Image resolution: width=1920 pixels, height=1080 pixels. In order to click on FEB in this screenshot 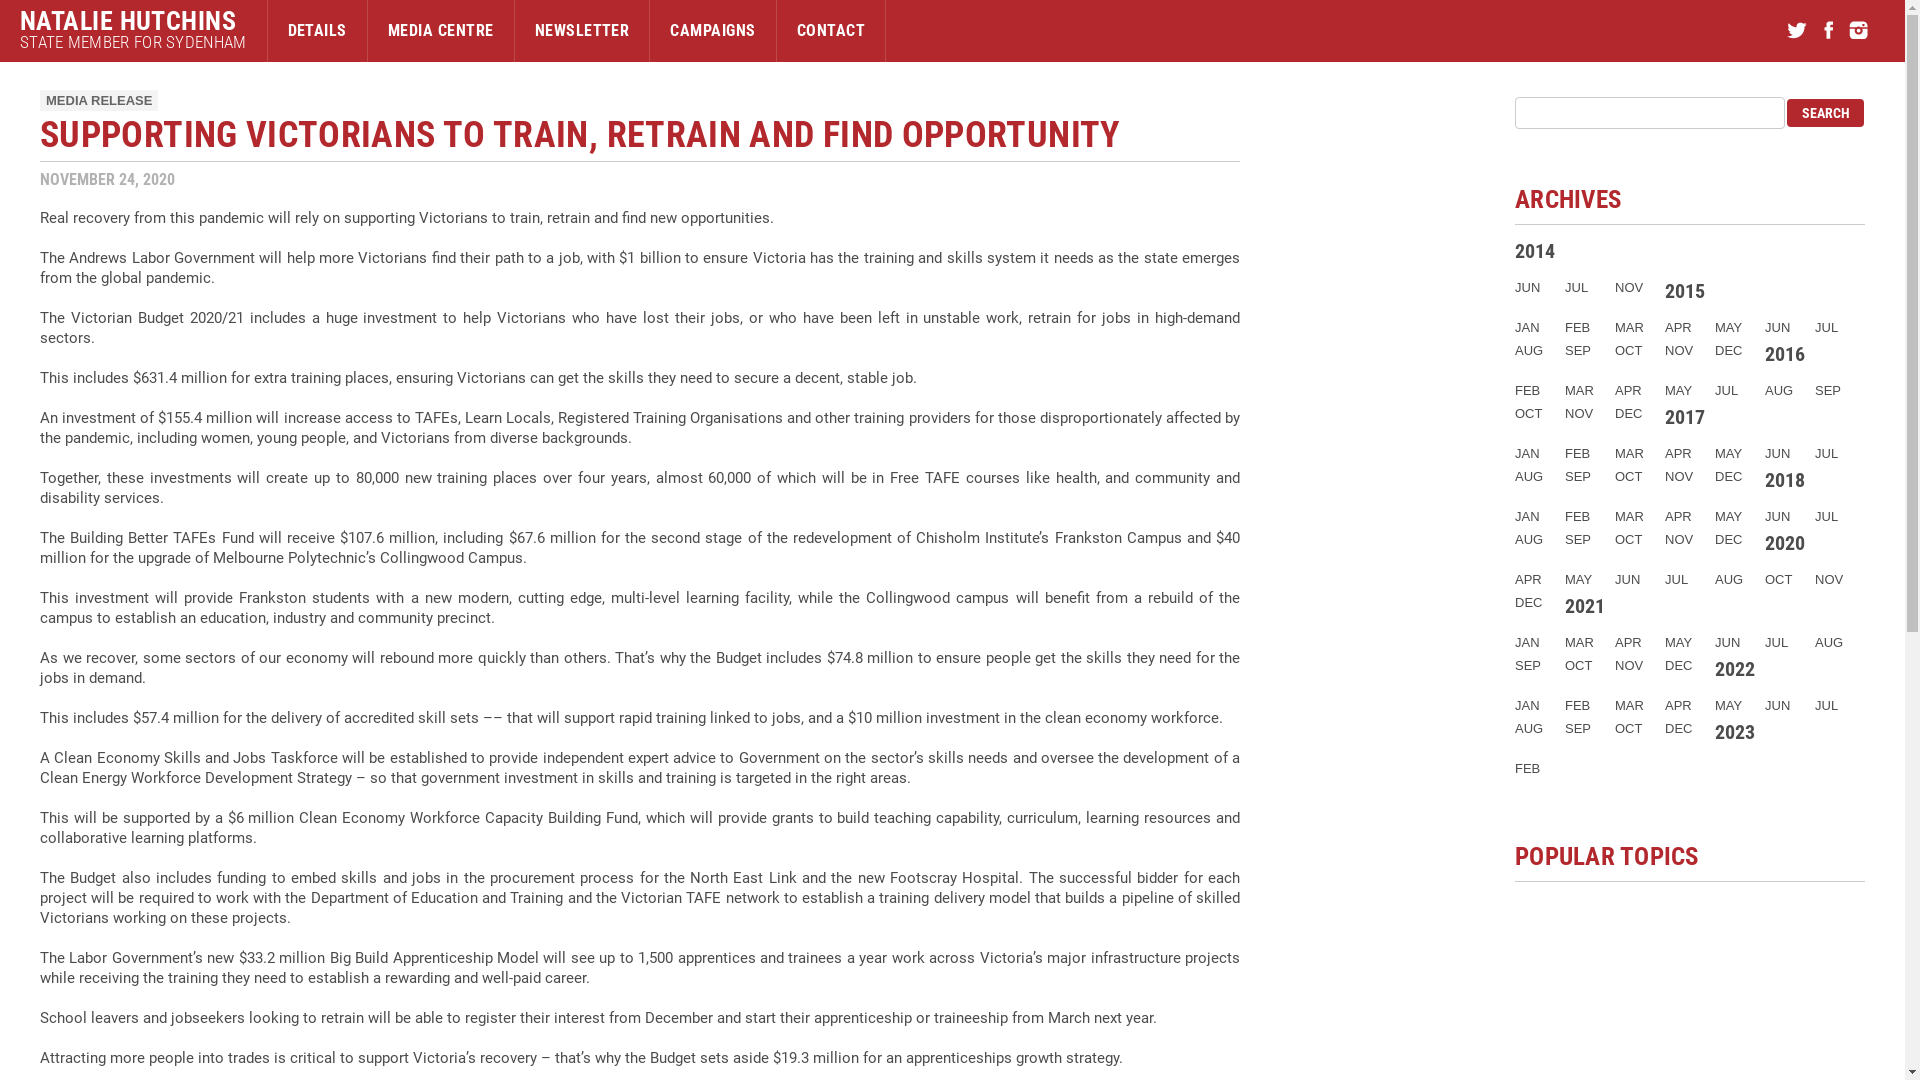, I will do `click(1578, 516)`.